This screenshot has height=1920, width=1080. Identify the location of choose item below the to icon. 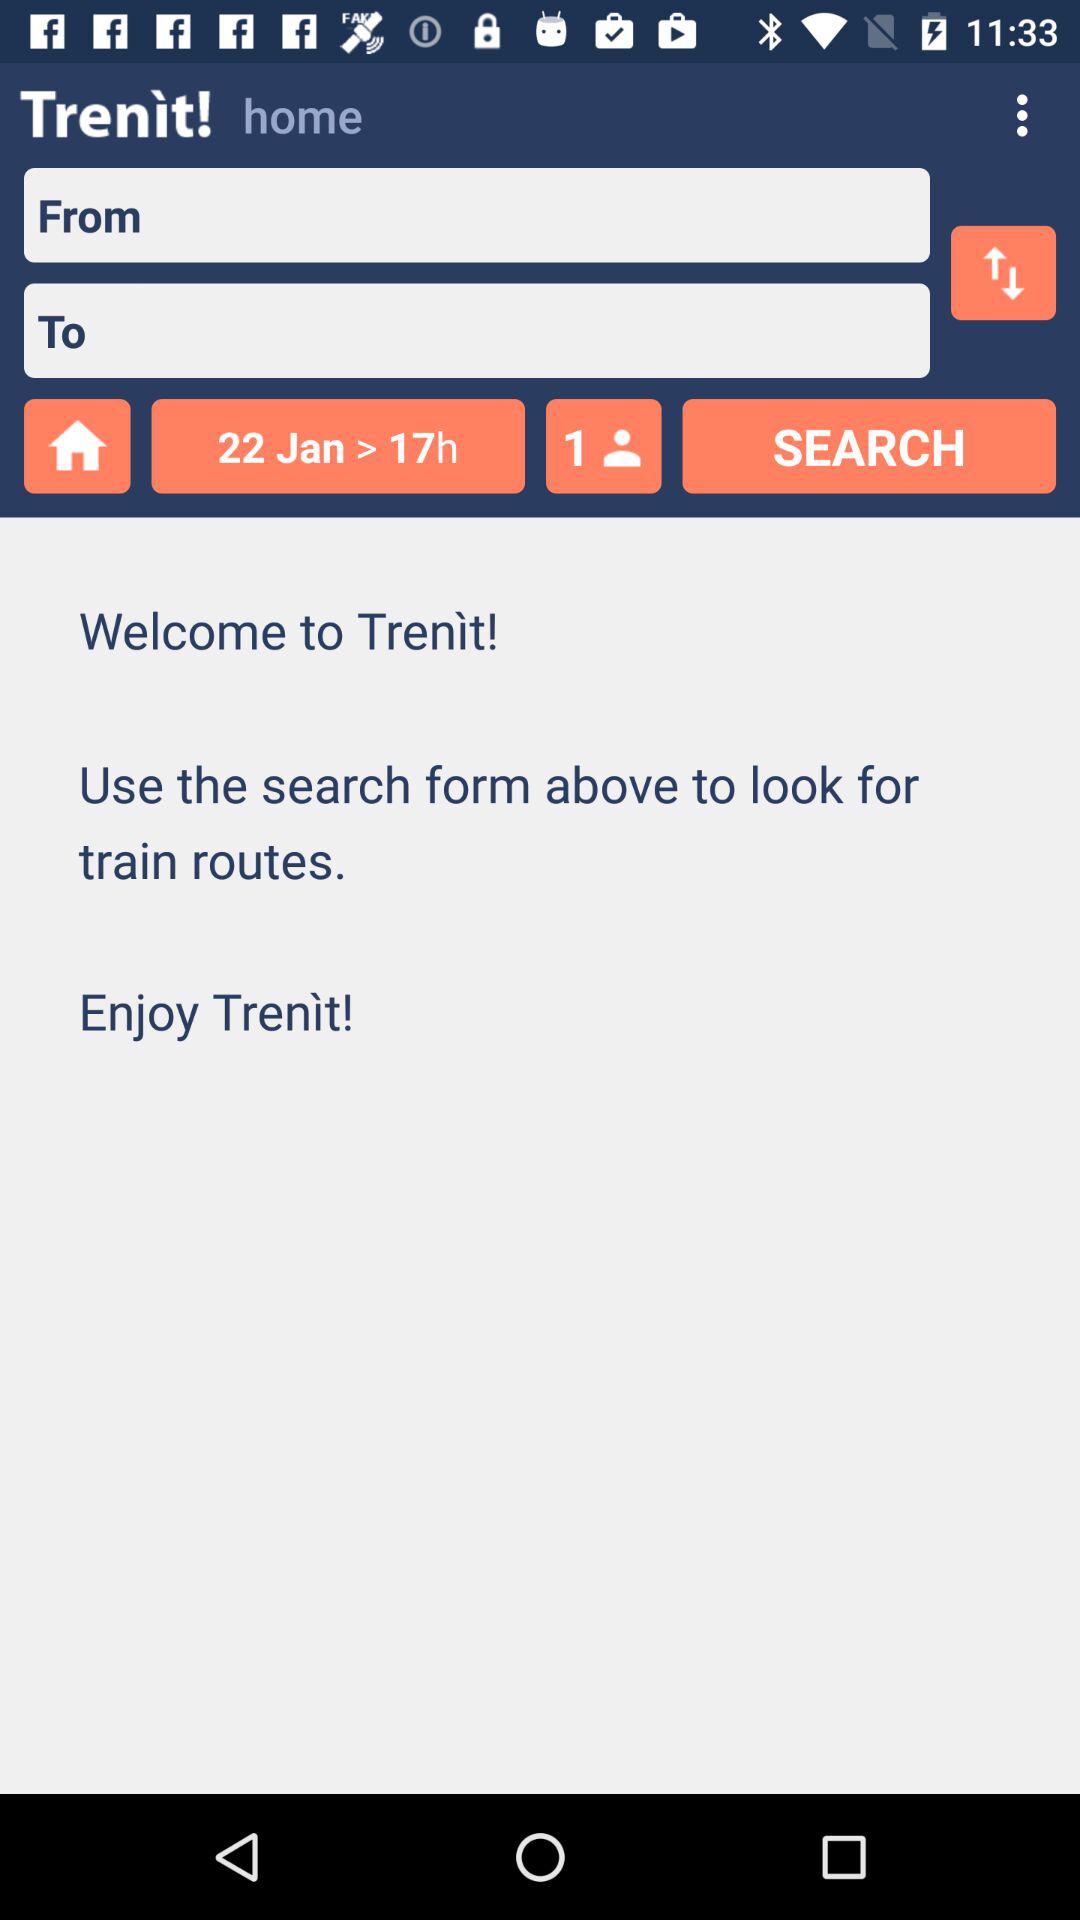
(338, 446).